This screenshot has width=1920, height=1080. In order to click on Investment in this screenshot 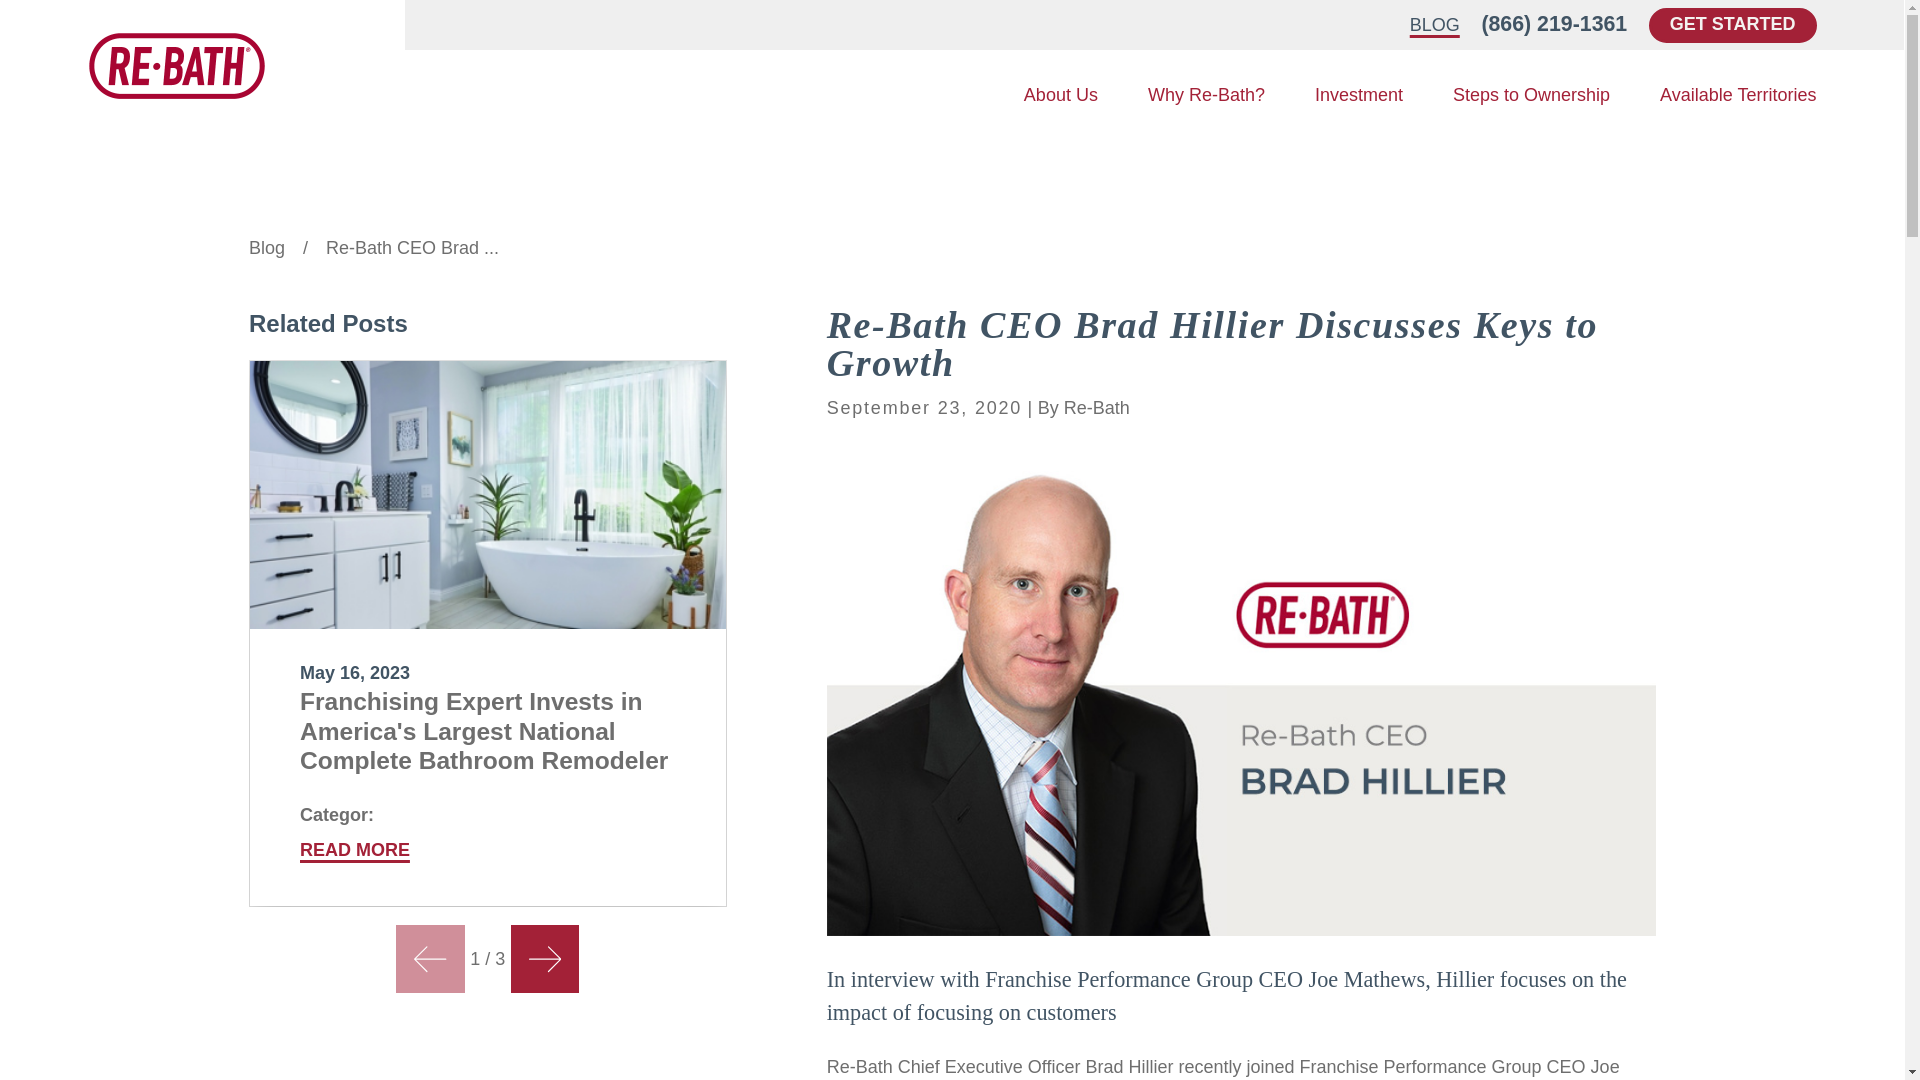, I will do `click(1359, 96)`.